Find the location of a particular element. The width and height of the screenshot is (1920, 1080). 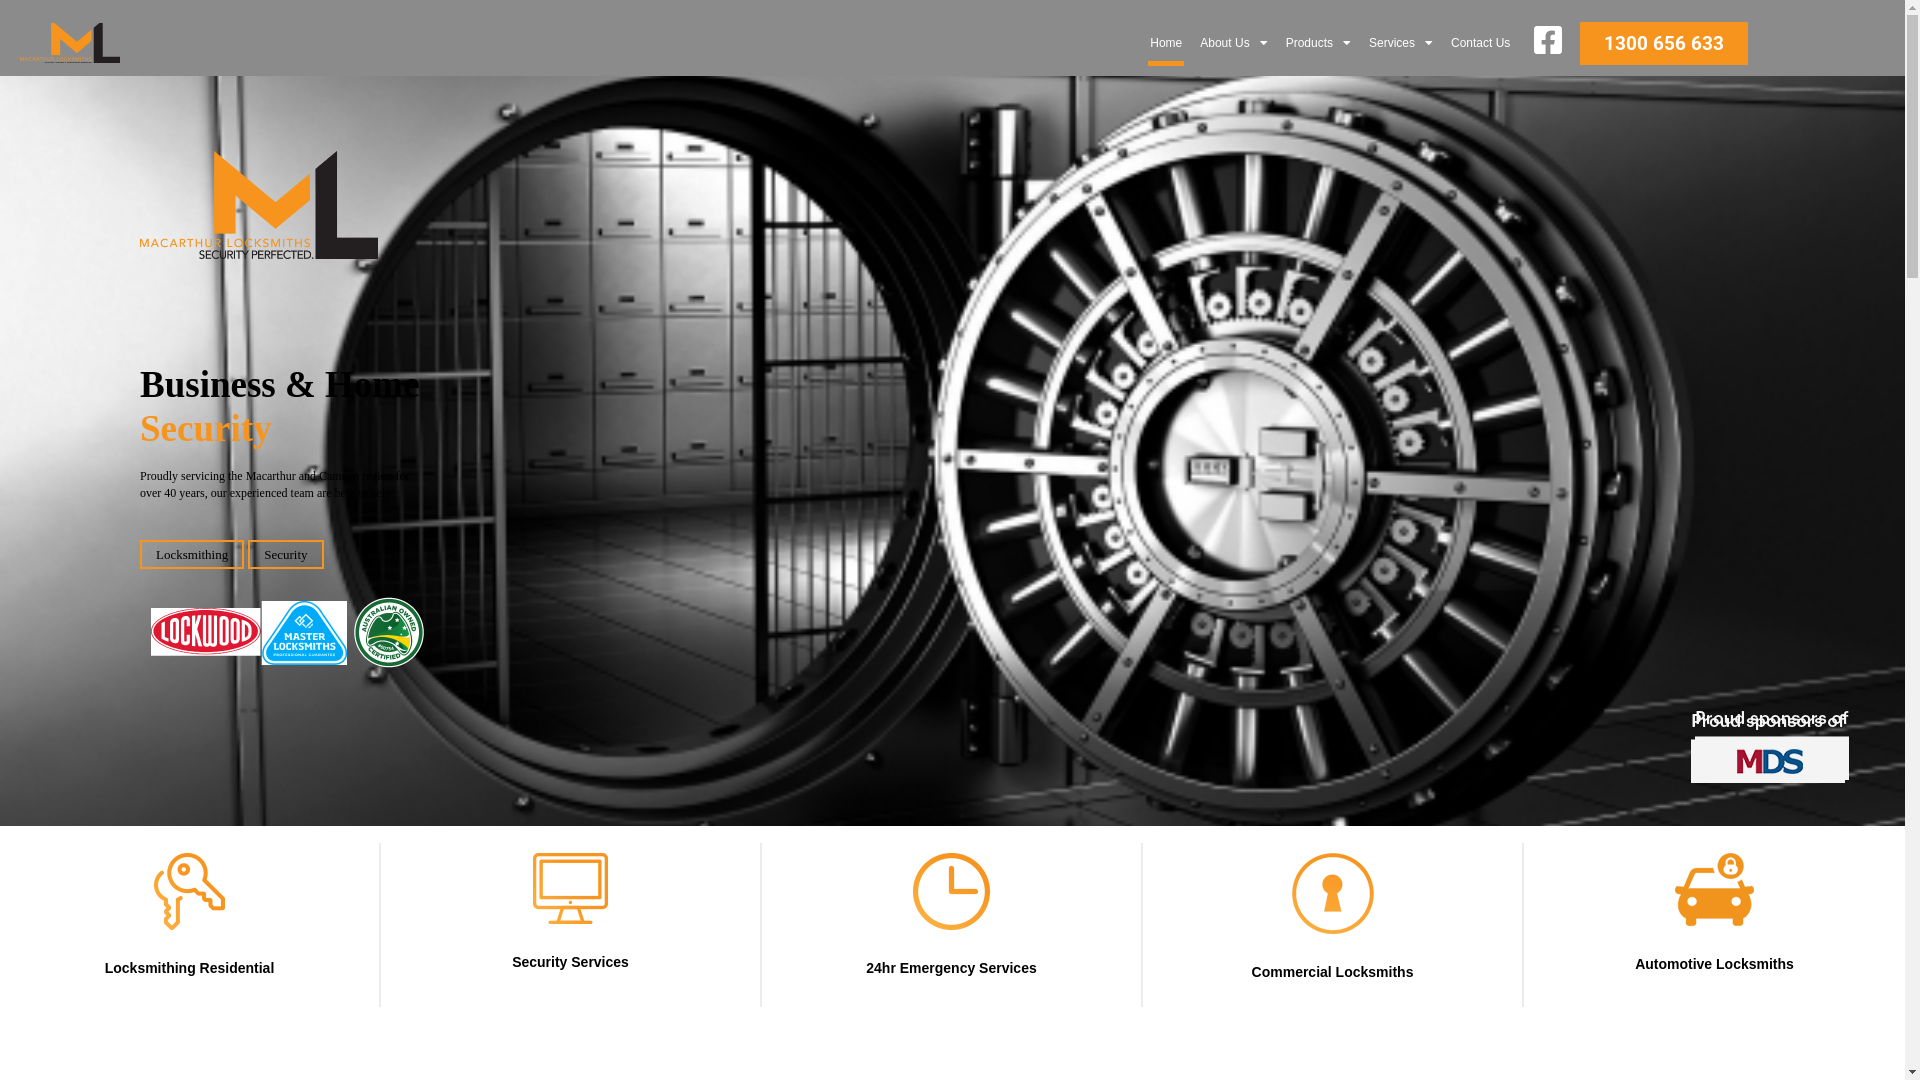

24hr Emergency Services is located at coordinates (951, 968).